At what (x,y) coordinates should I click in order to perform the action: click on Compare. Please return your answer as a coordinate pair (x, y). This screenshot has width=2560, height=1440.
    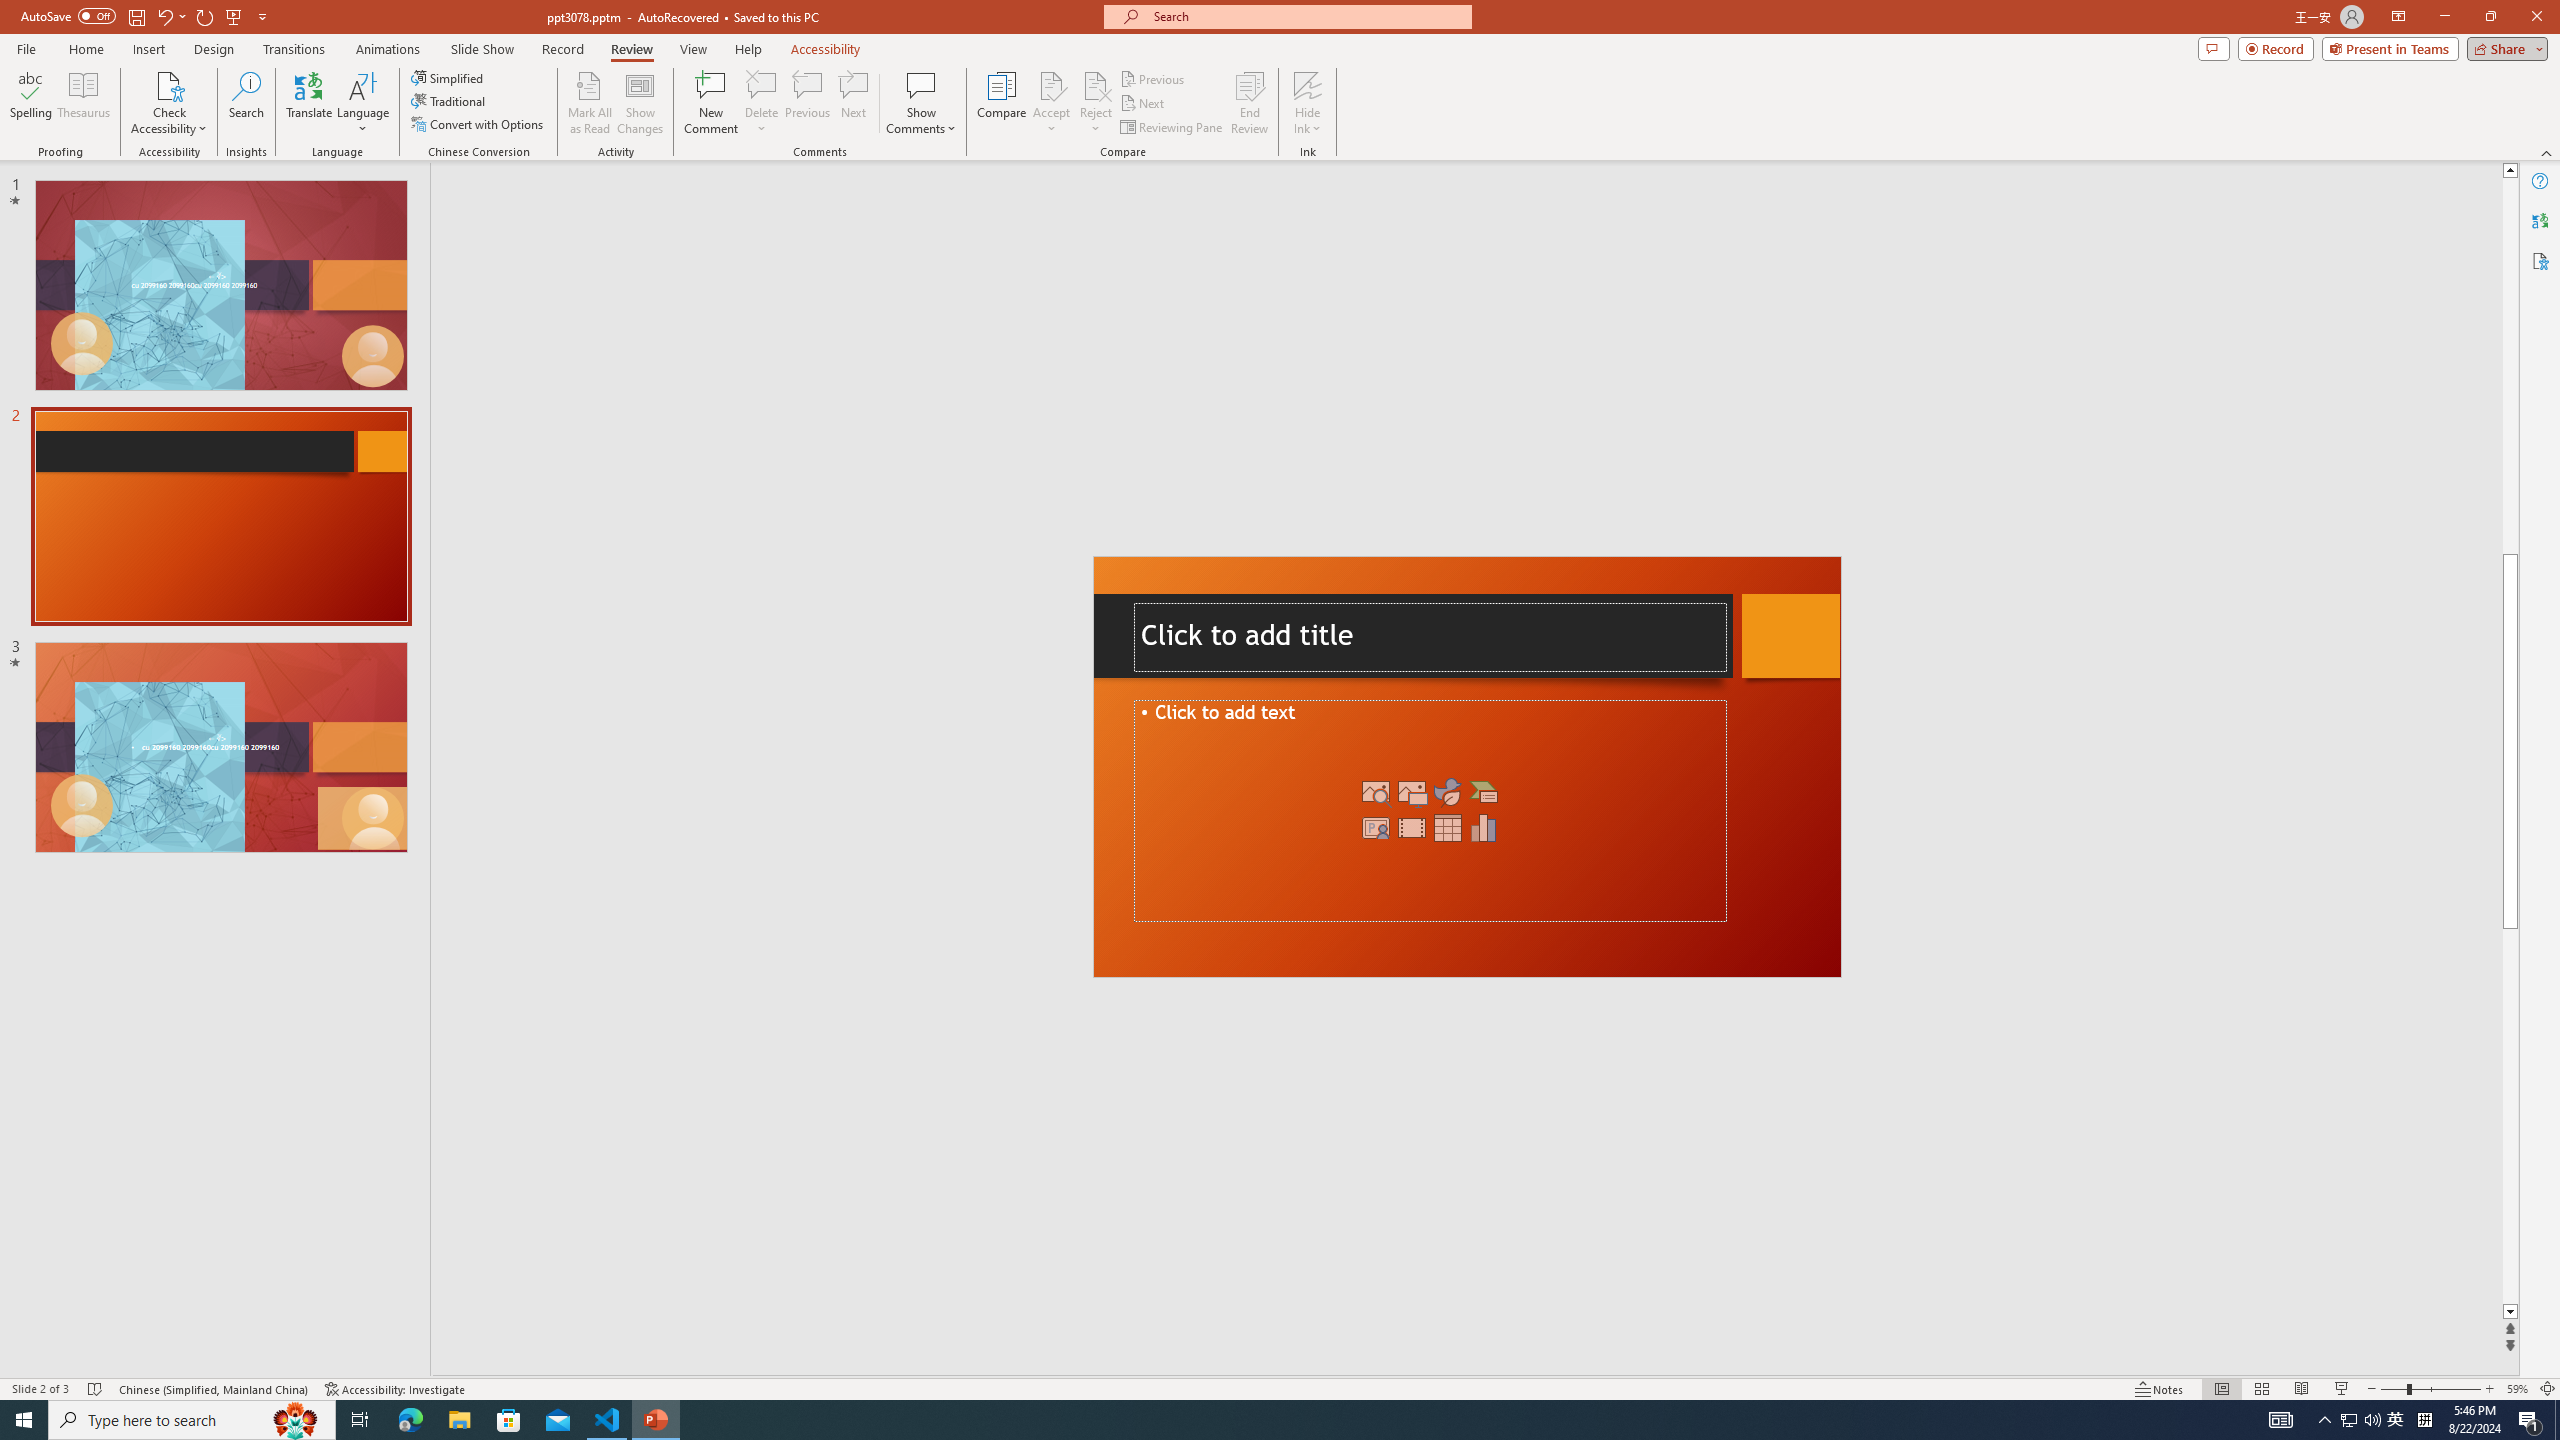
    Looking at the image, I should click on (1002, 103).